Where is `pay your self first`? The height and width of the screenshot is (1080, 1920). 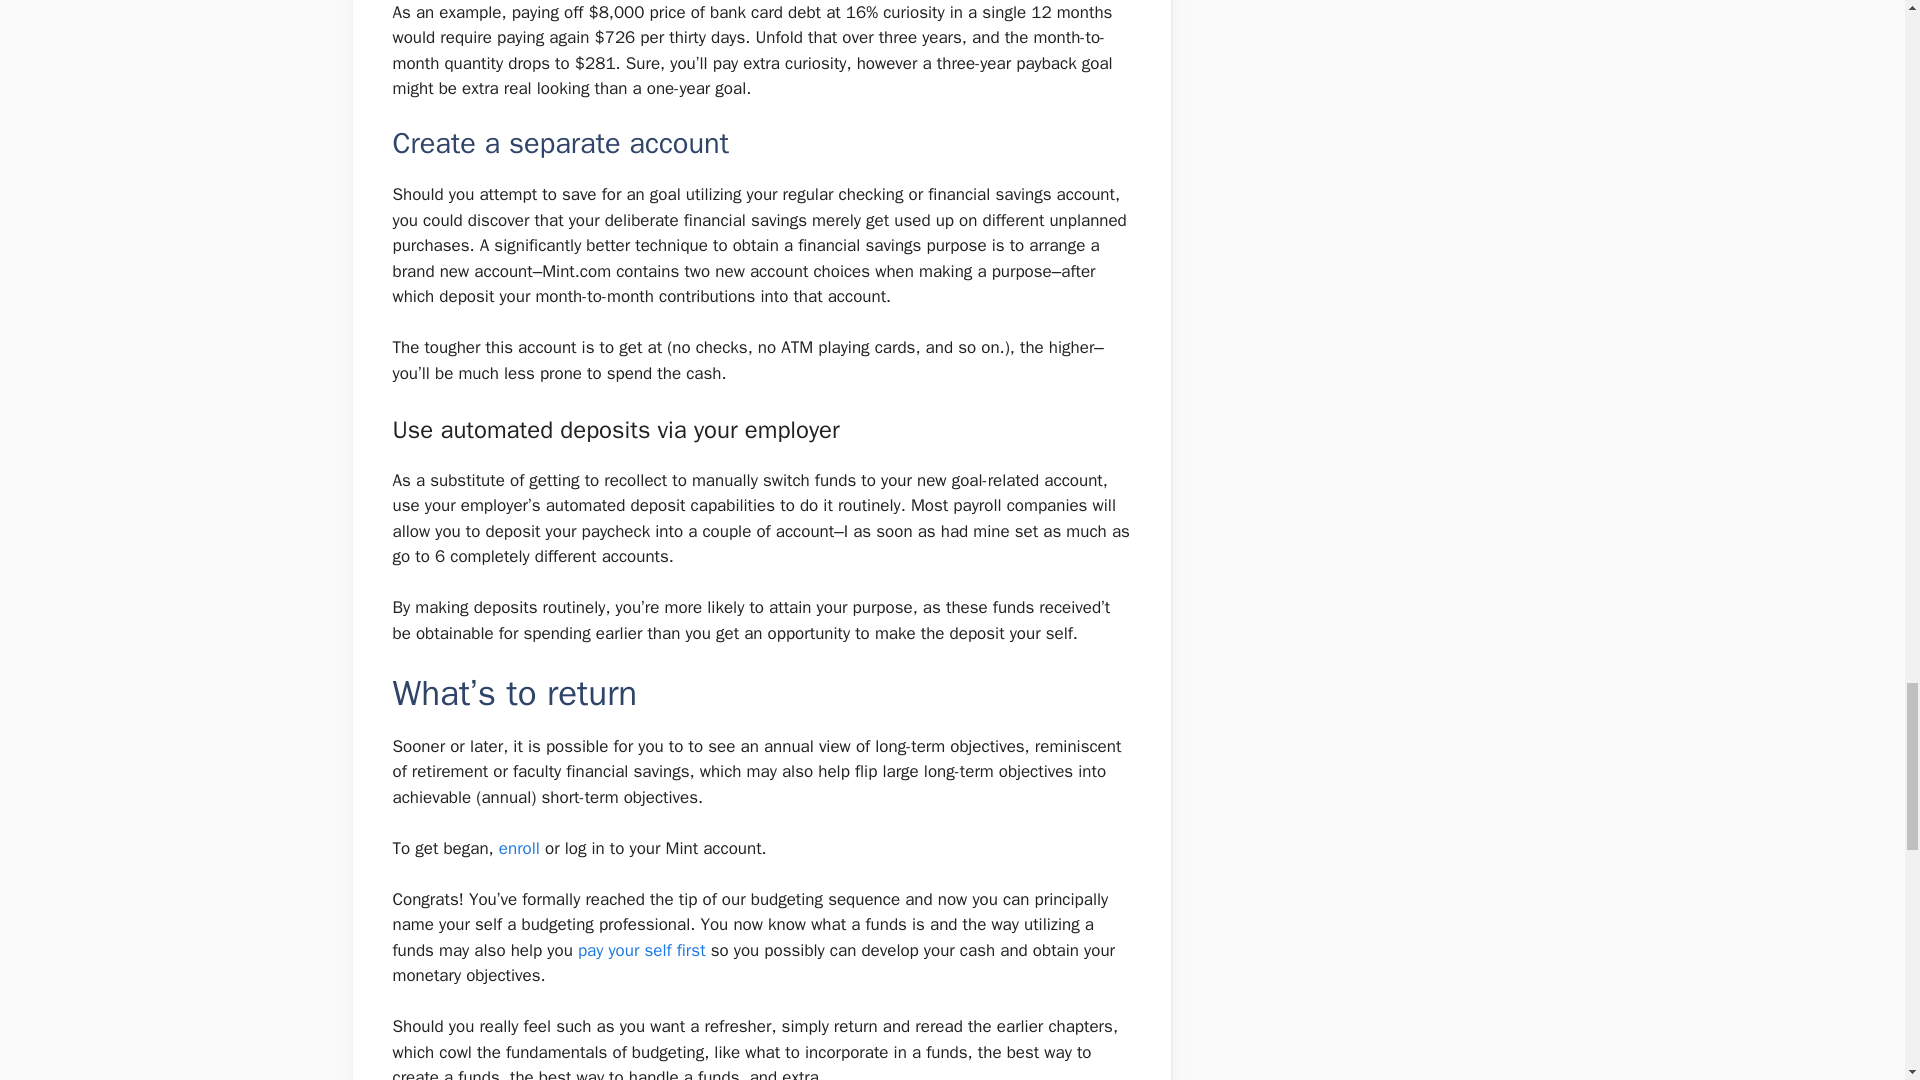
pay your self first is located at coordinates (642, 950).